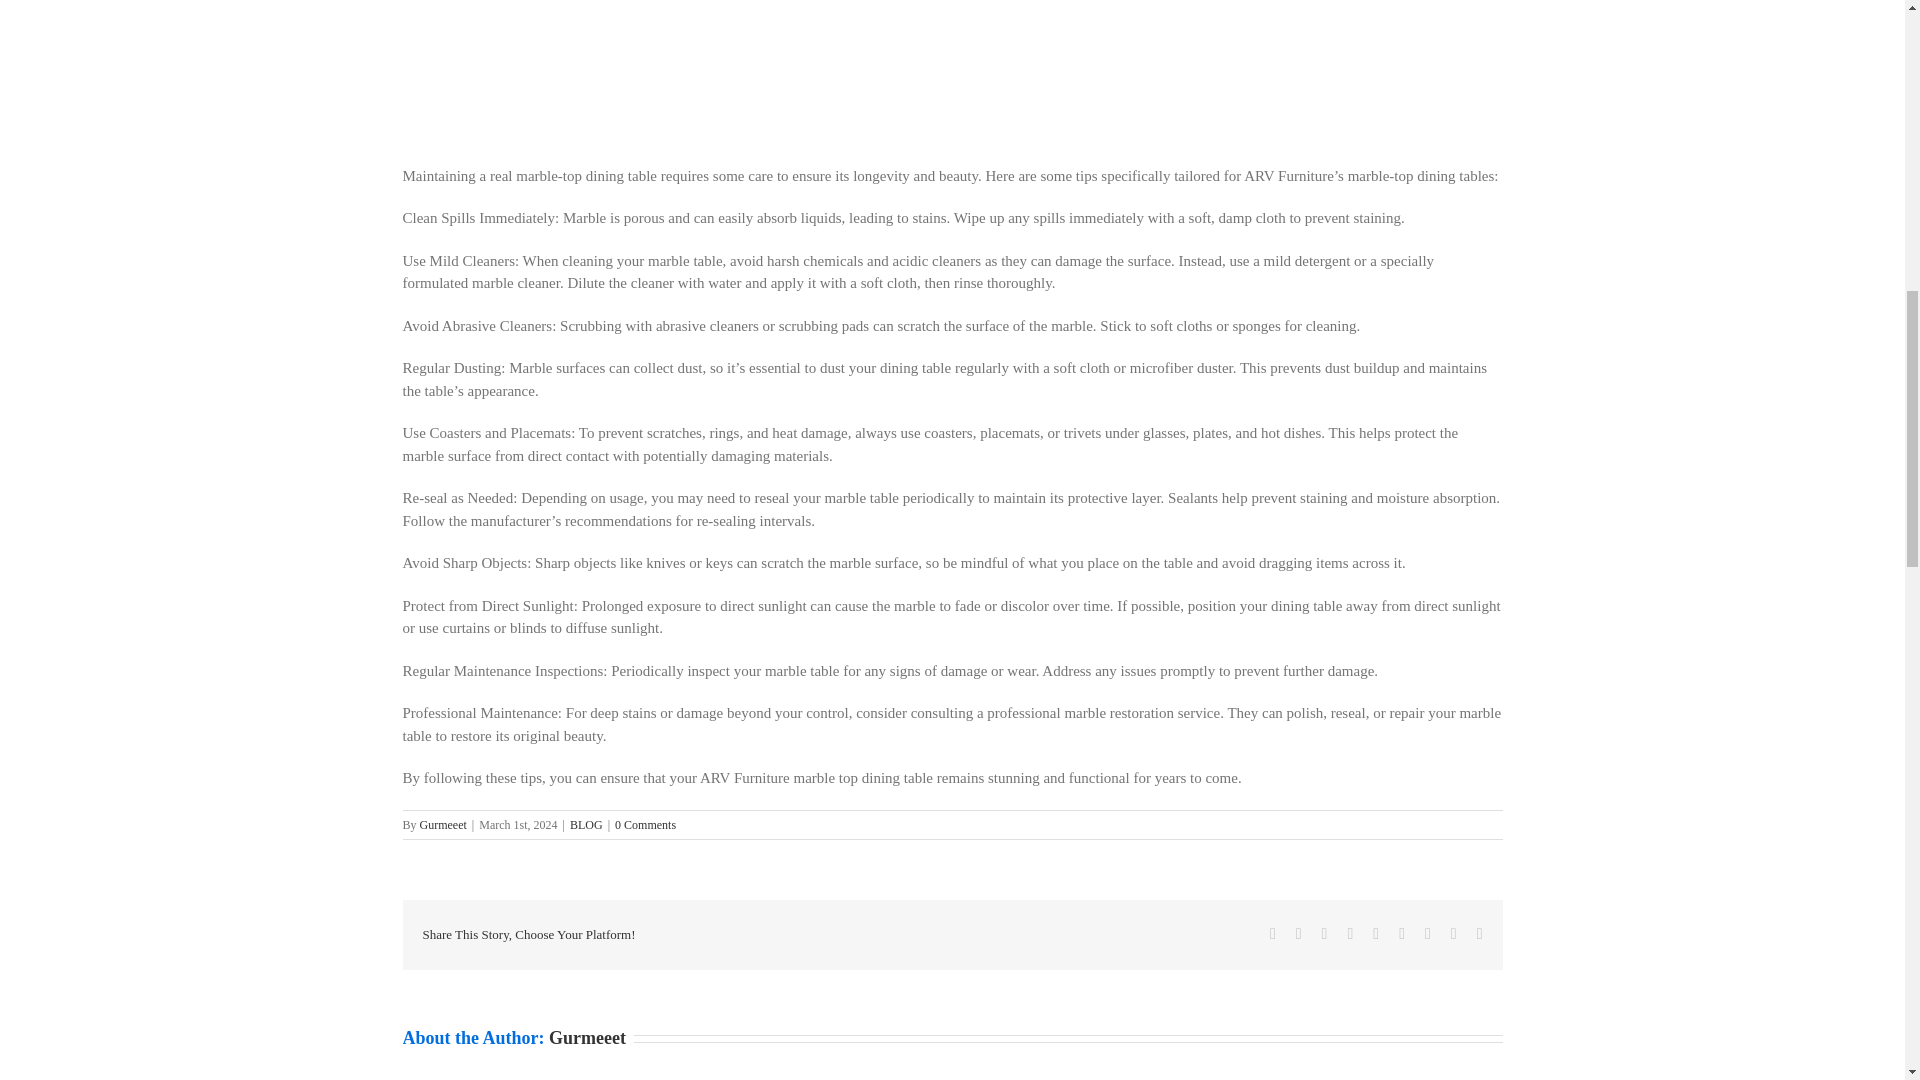 The height and width of the screenshot is (1080, 1920). I want to click on Posts by Gurmeeet, so click(587, 1038).